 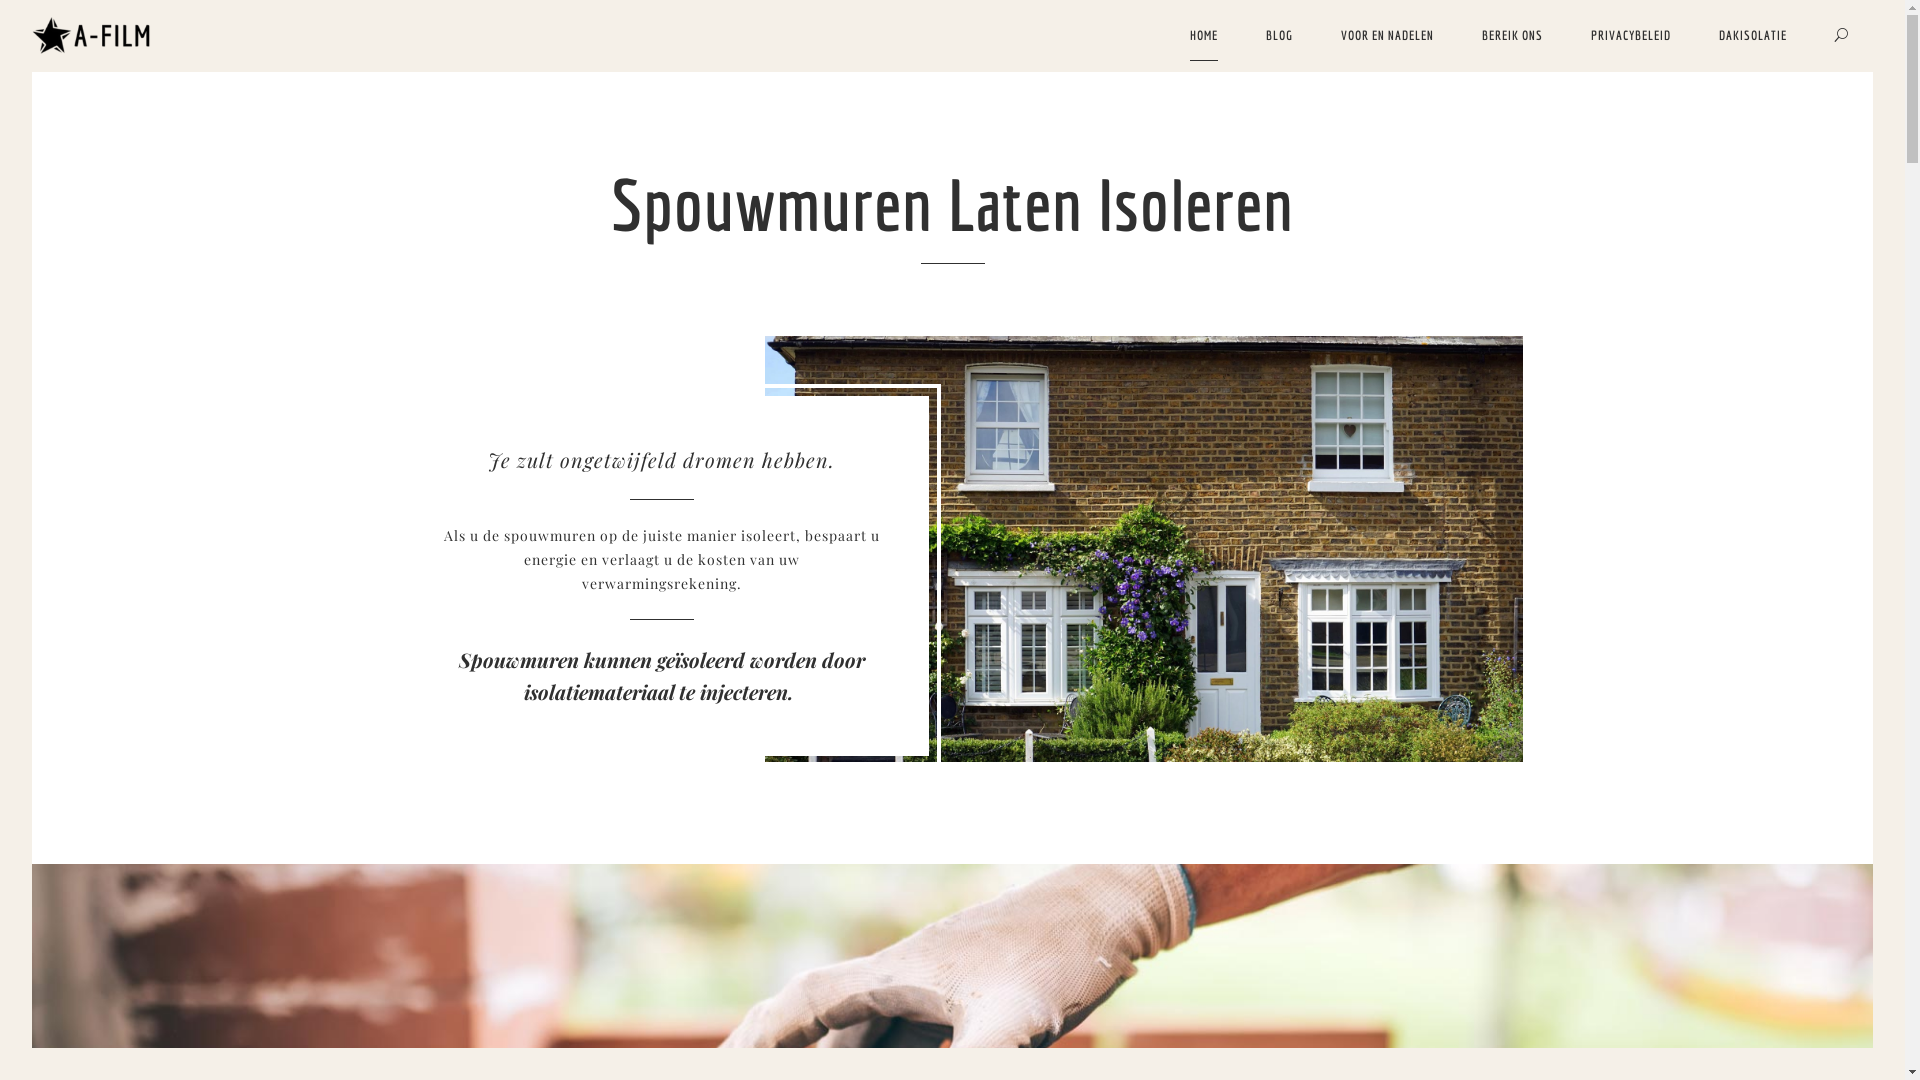 What do you see at coordinates (32, 14) in the screenshot?
I see `Search` at bounding box center [32, 14].